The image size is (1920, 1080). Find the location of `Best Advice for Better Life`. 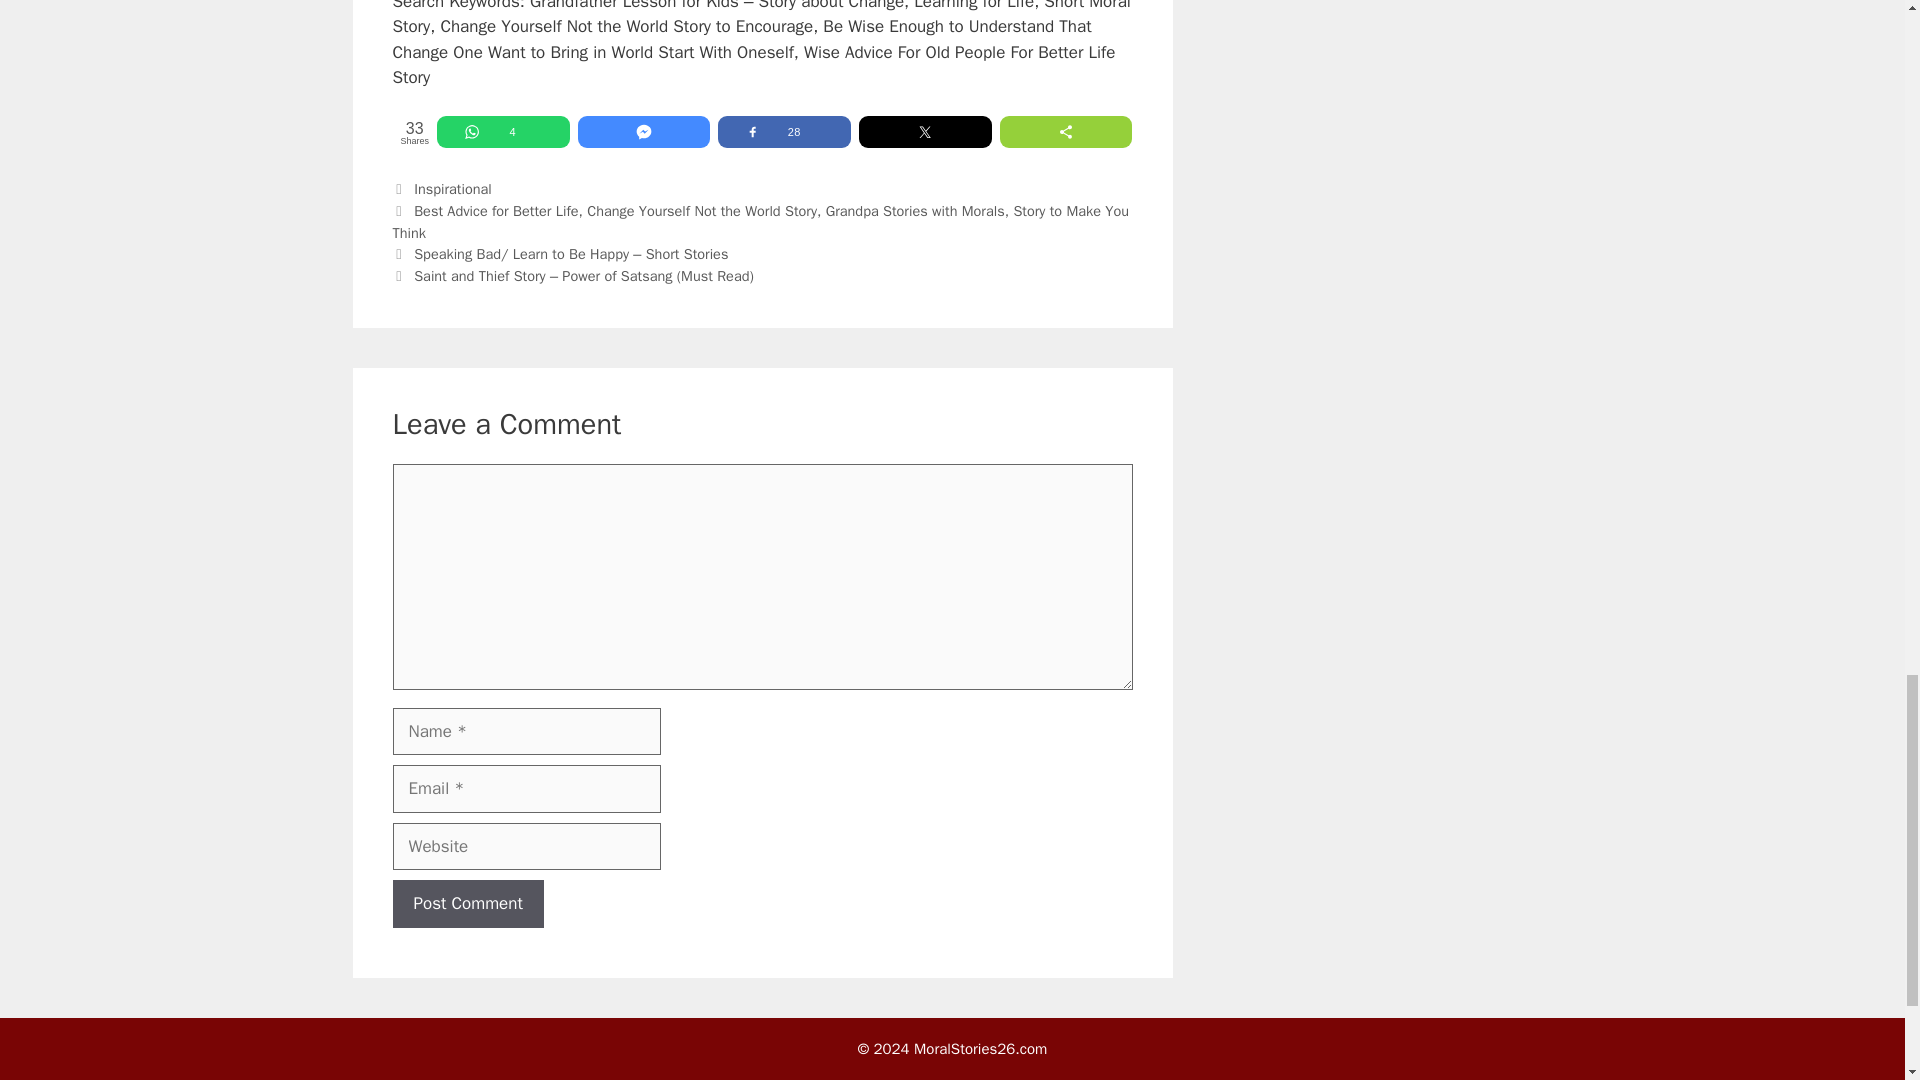

Best Advice for Better Life is located at coordinates (496, 210).